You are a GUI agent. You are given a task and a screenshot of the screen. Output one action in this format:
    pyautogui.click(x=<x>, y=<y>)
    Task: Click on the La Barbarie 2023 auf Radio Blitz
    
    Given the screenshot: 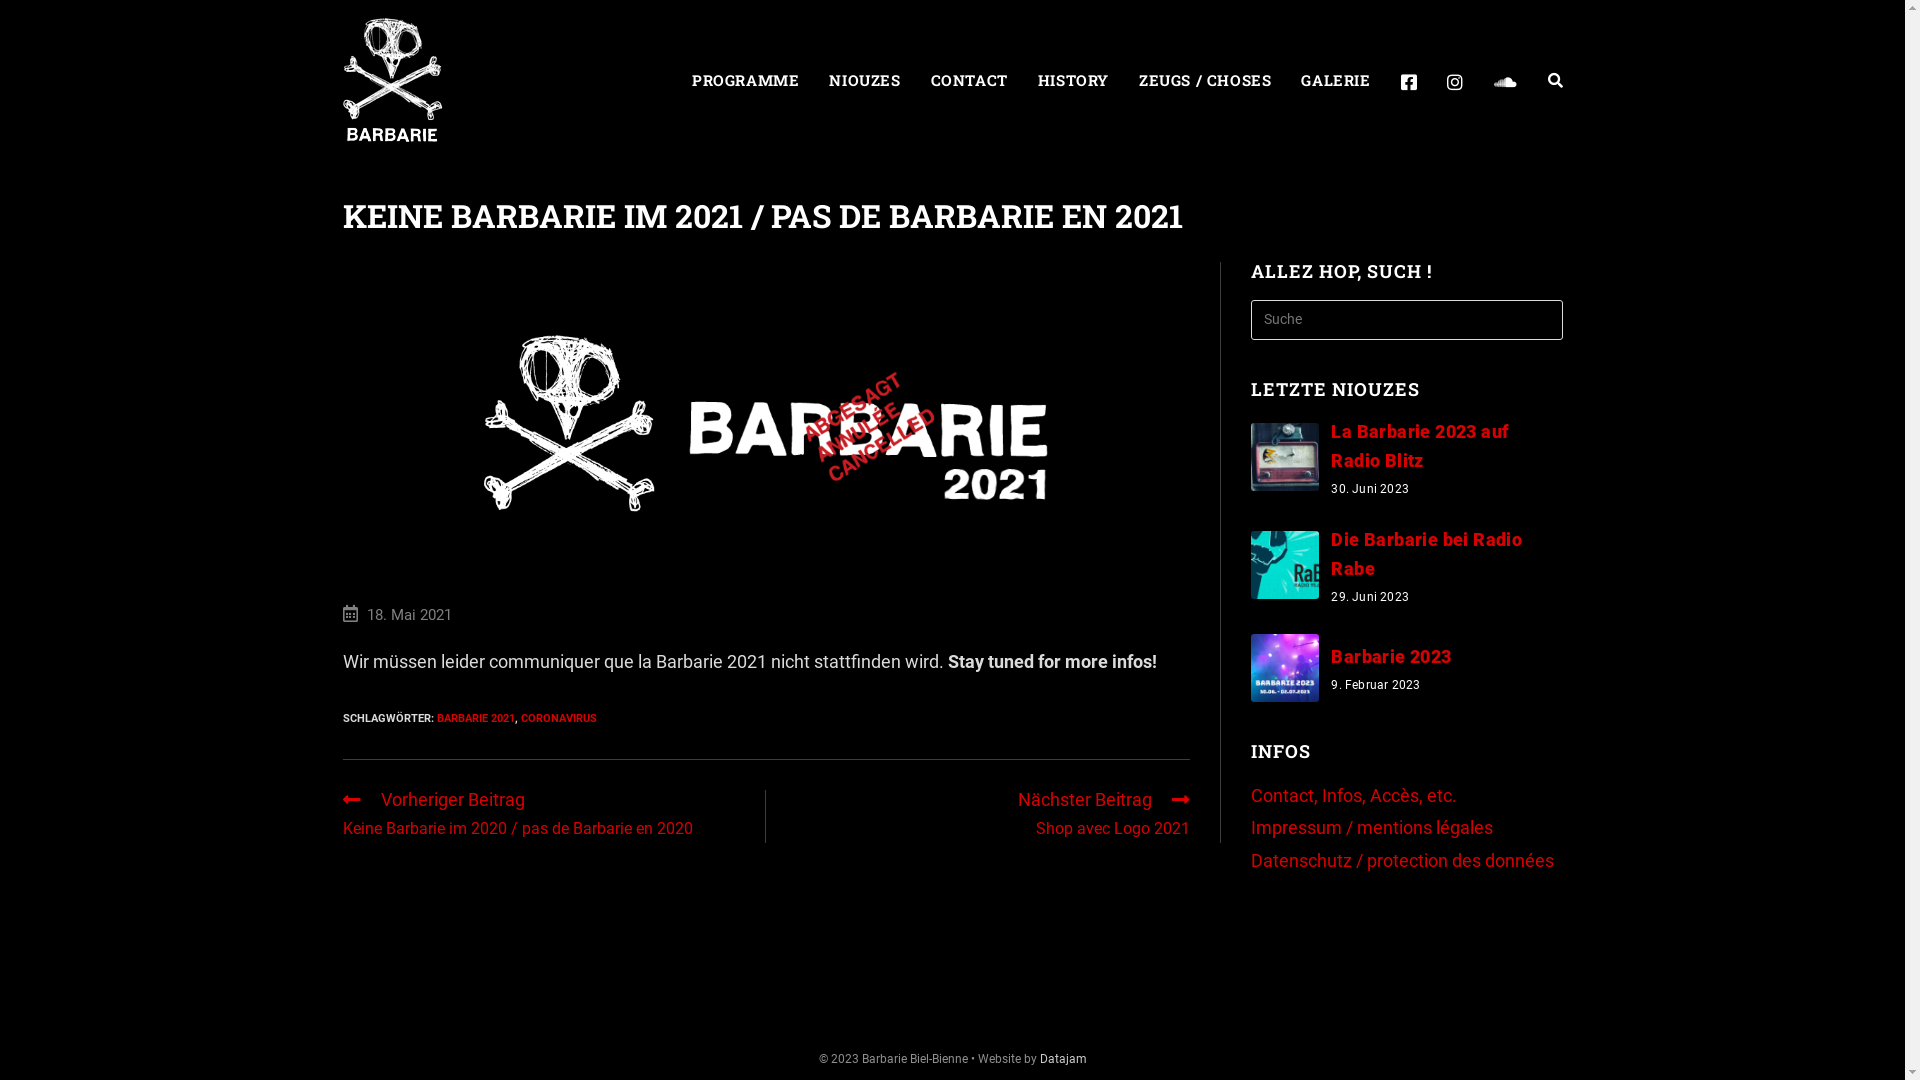 What is the action you would take?
    pyautogui.click(x=1420, y=446)
    